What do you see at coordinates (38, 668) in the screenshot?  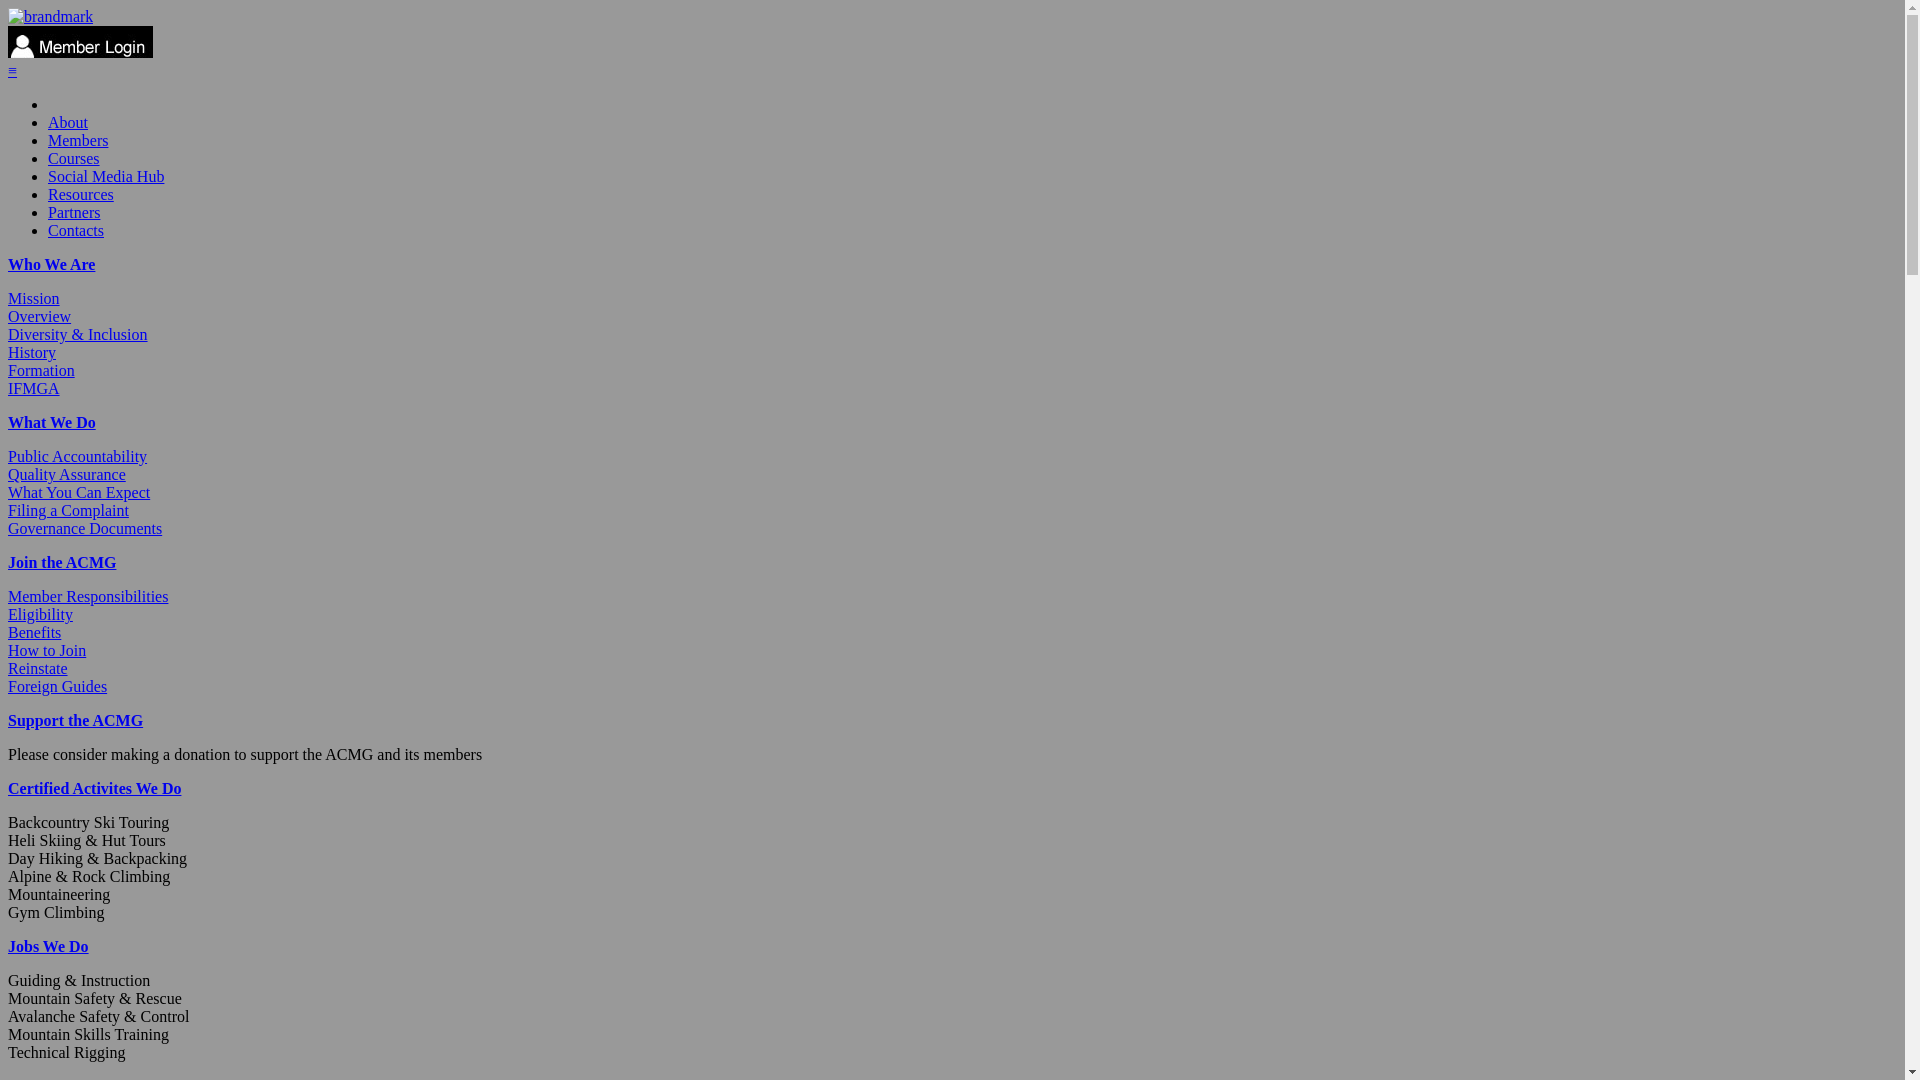 I see `Reinstate` at bounding box center [38, 668].